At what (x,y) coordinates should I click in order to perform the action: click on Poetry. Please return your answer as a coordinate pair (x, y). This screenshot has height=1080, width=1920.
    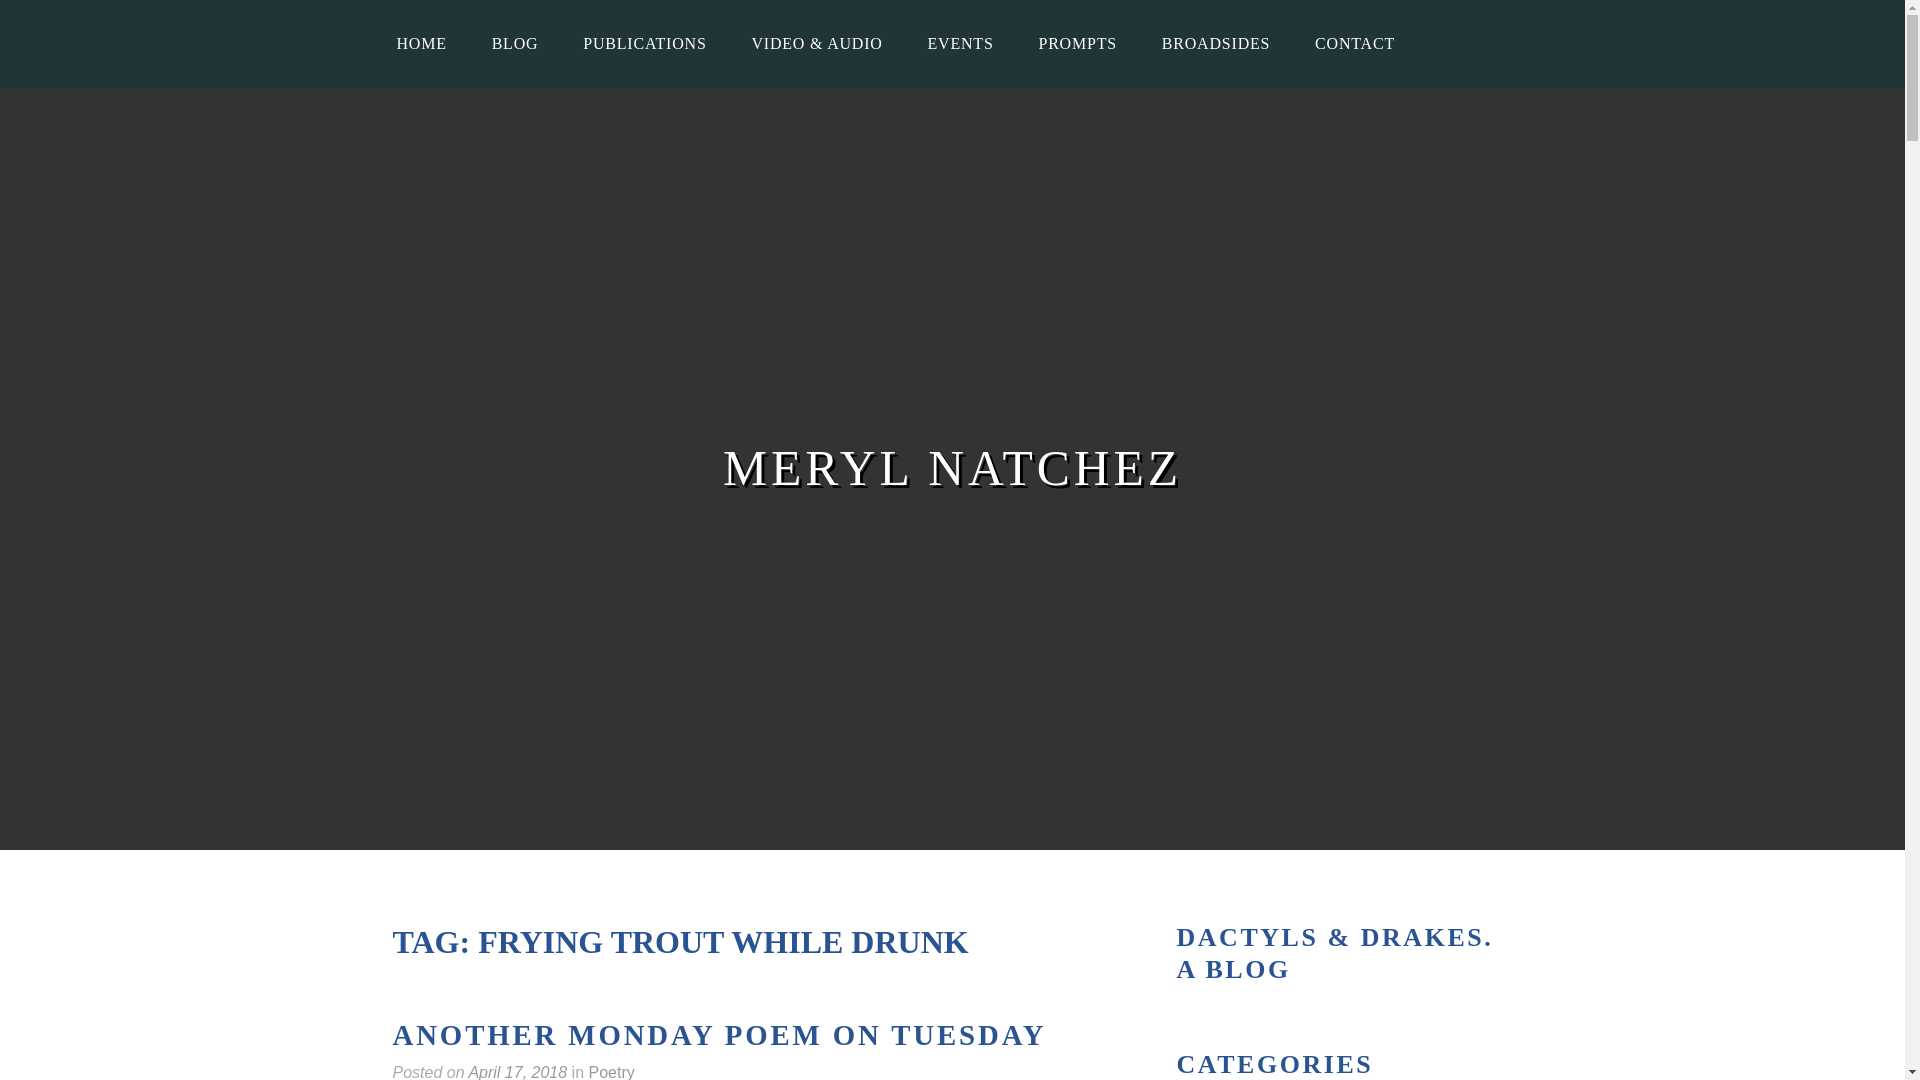
    Looking at the image, I should click on (610, 1072).